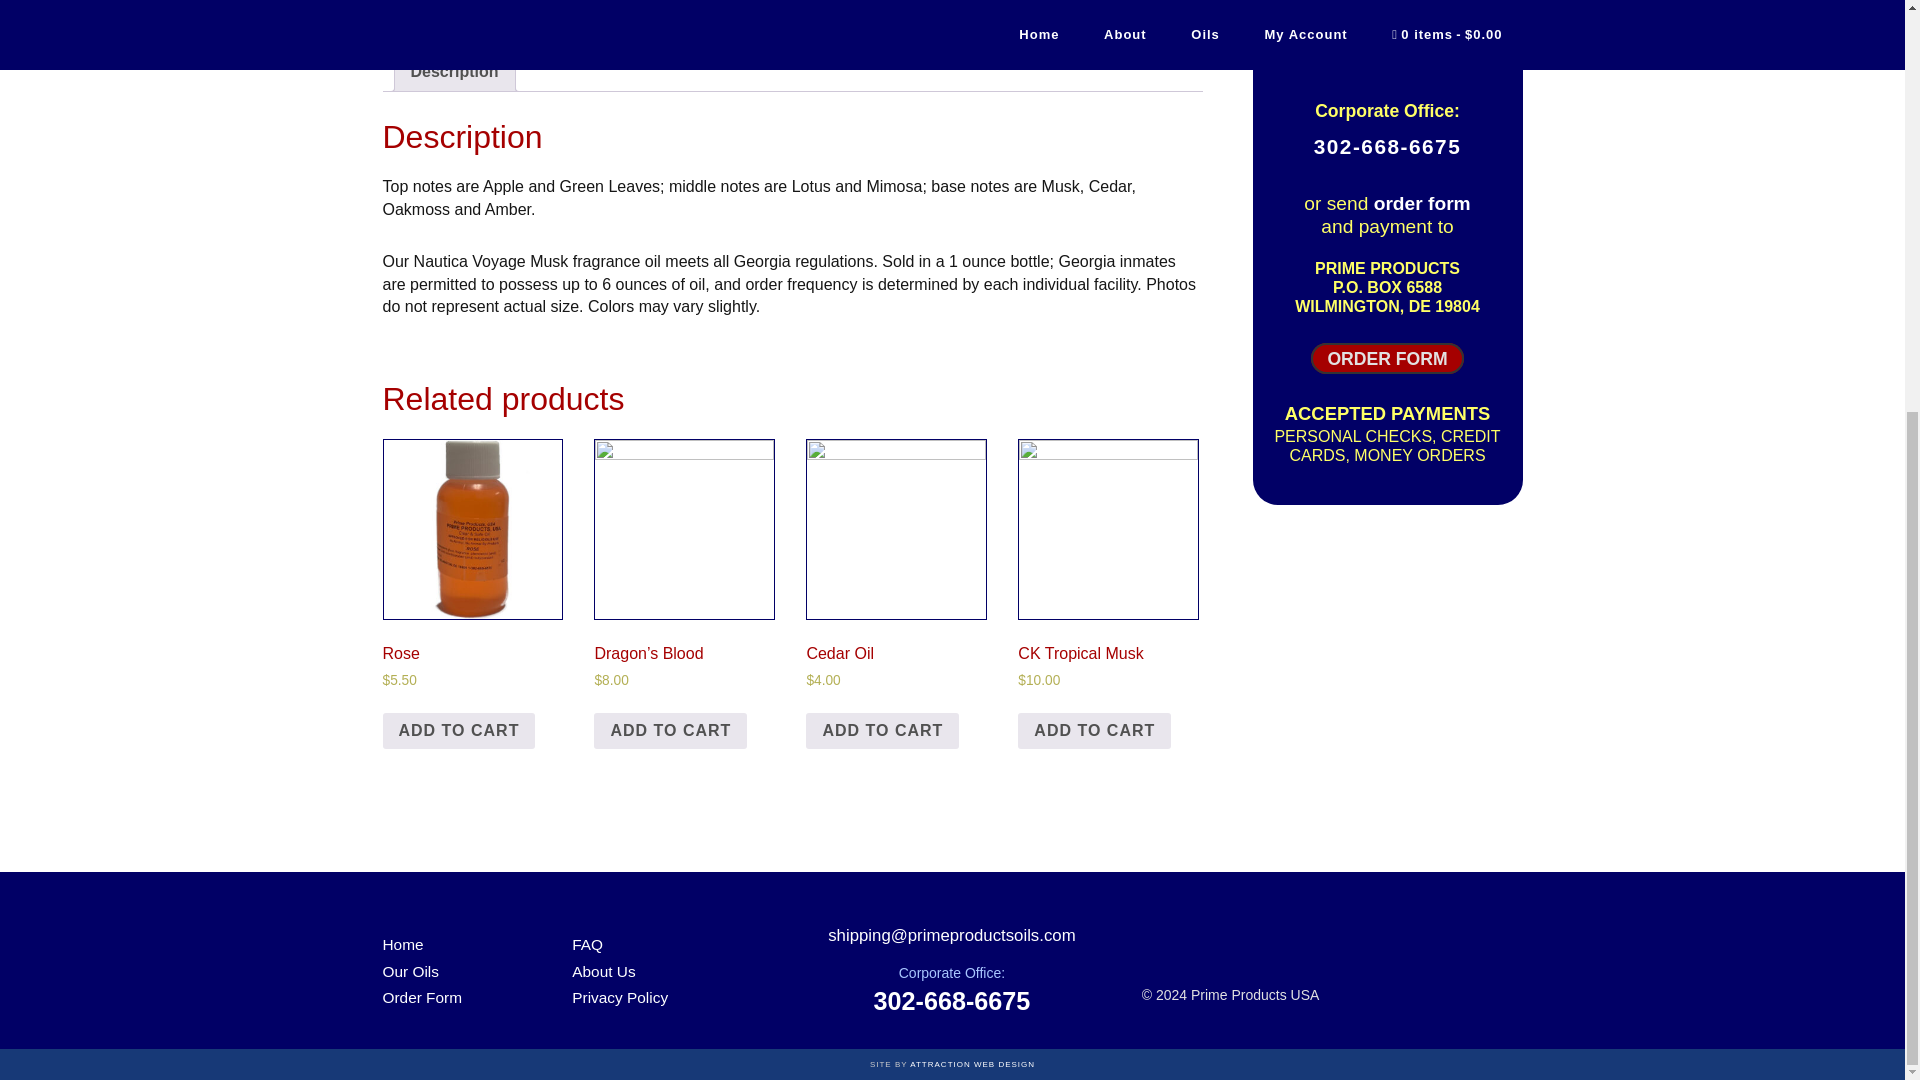 The width and height of the screenshot is (1920, 1080). What do you see at coordinates (458, 730) in the screenshot?
I see `ADD TO CART` at bounding box center [458, 730].